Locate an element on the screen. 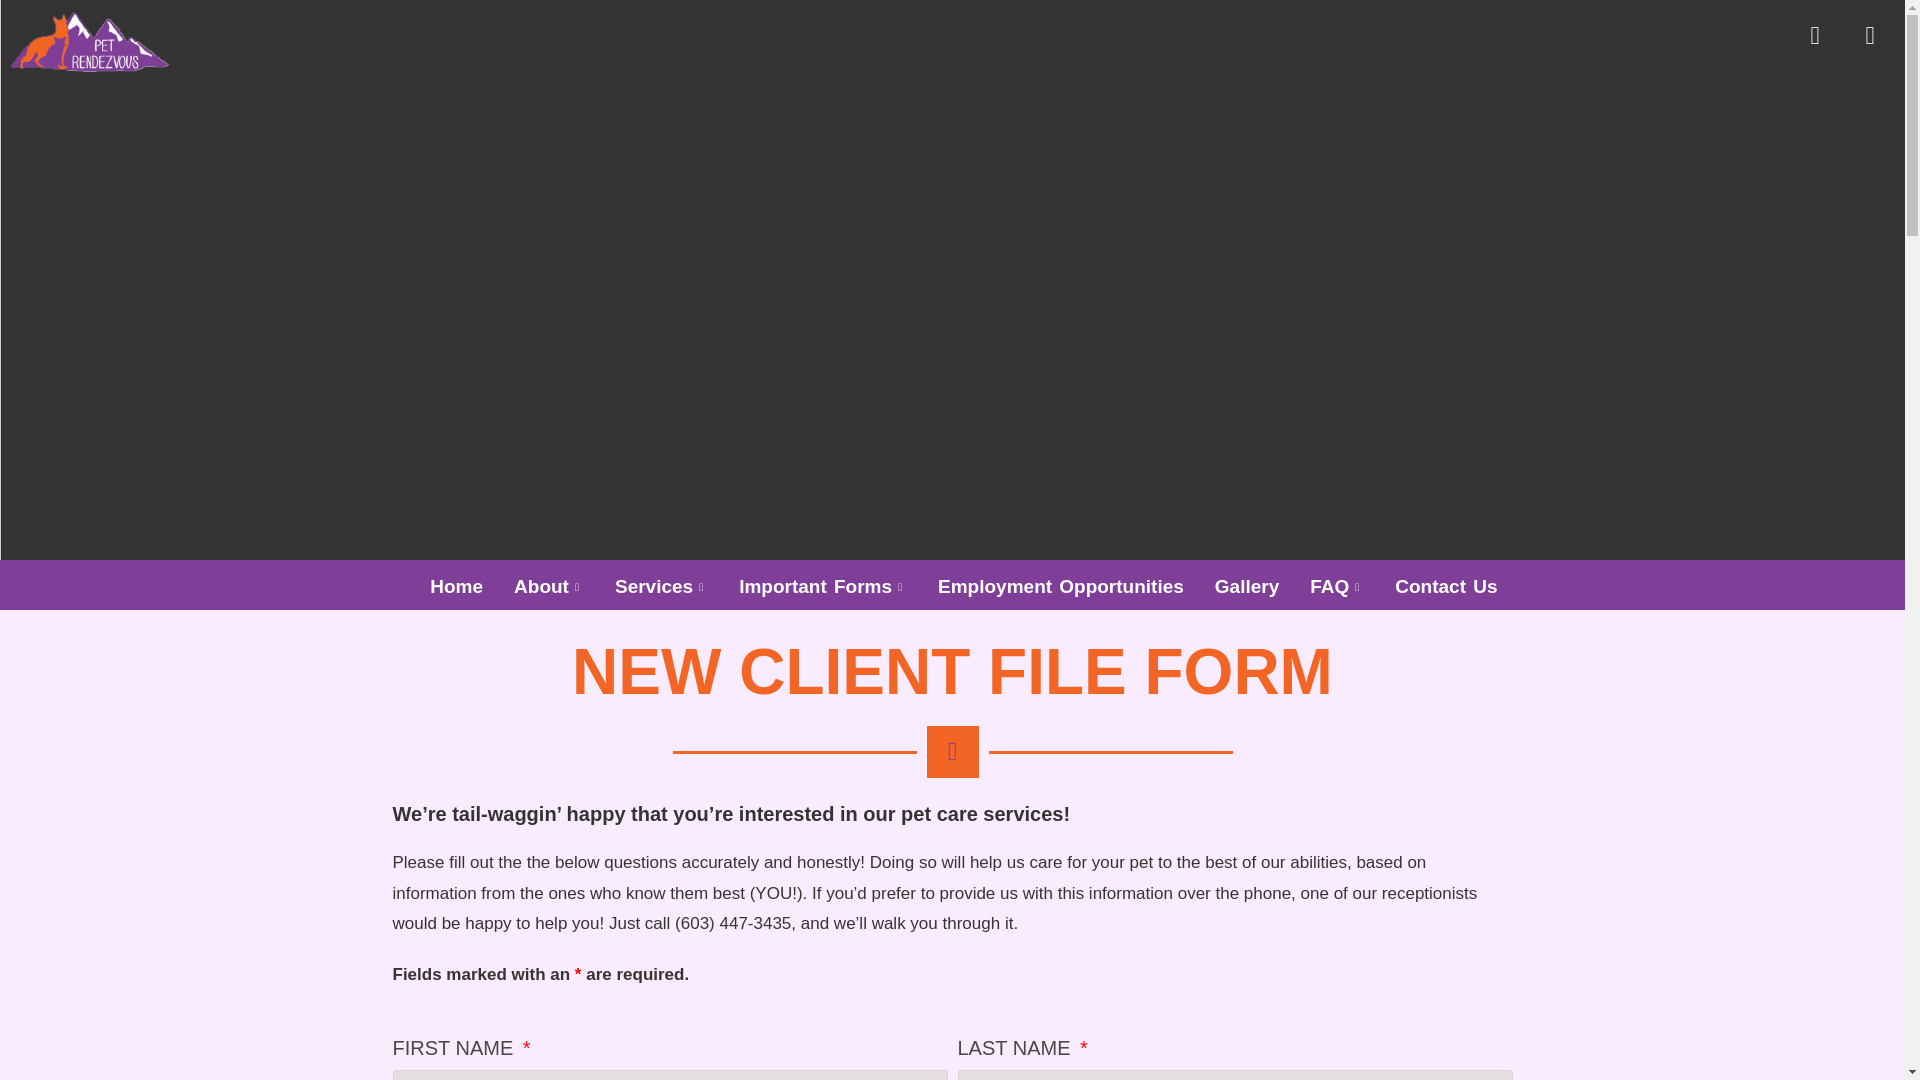 This screenshot has width=1920, height=1080. Home is located at coordinates (456, 586).